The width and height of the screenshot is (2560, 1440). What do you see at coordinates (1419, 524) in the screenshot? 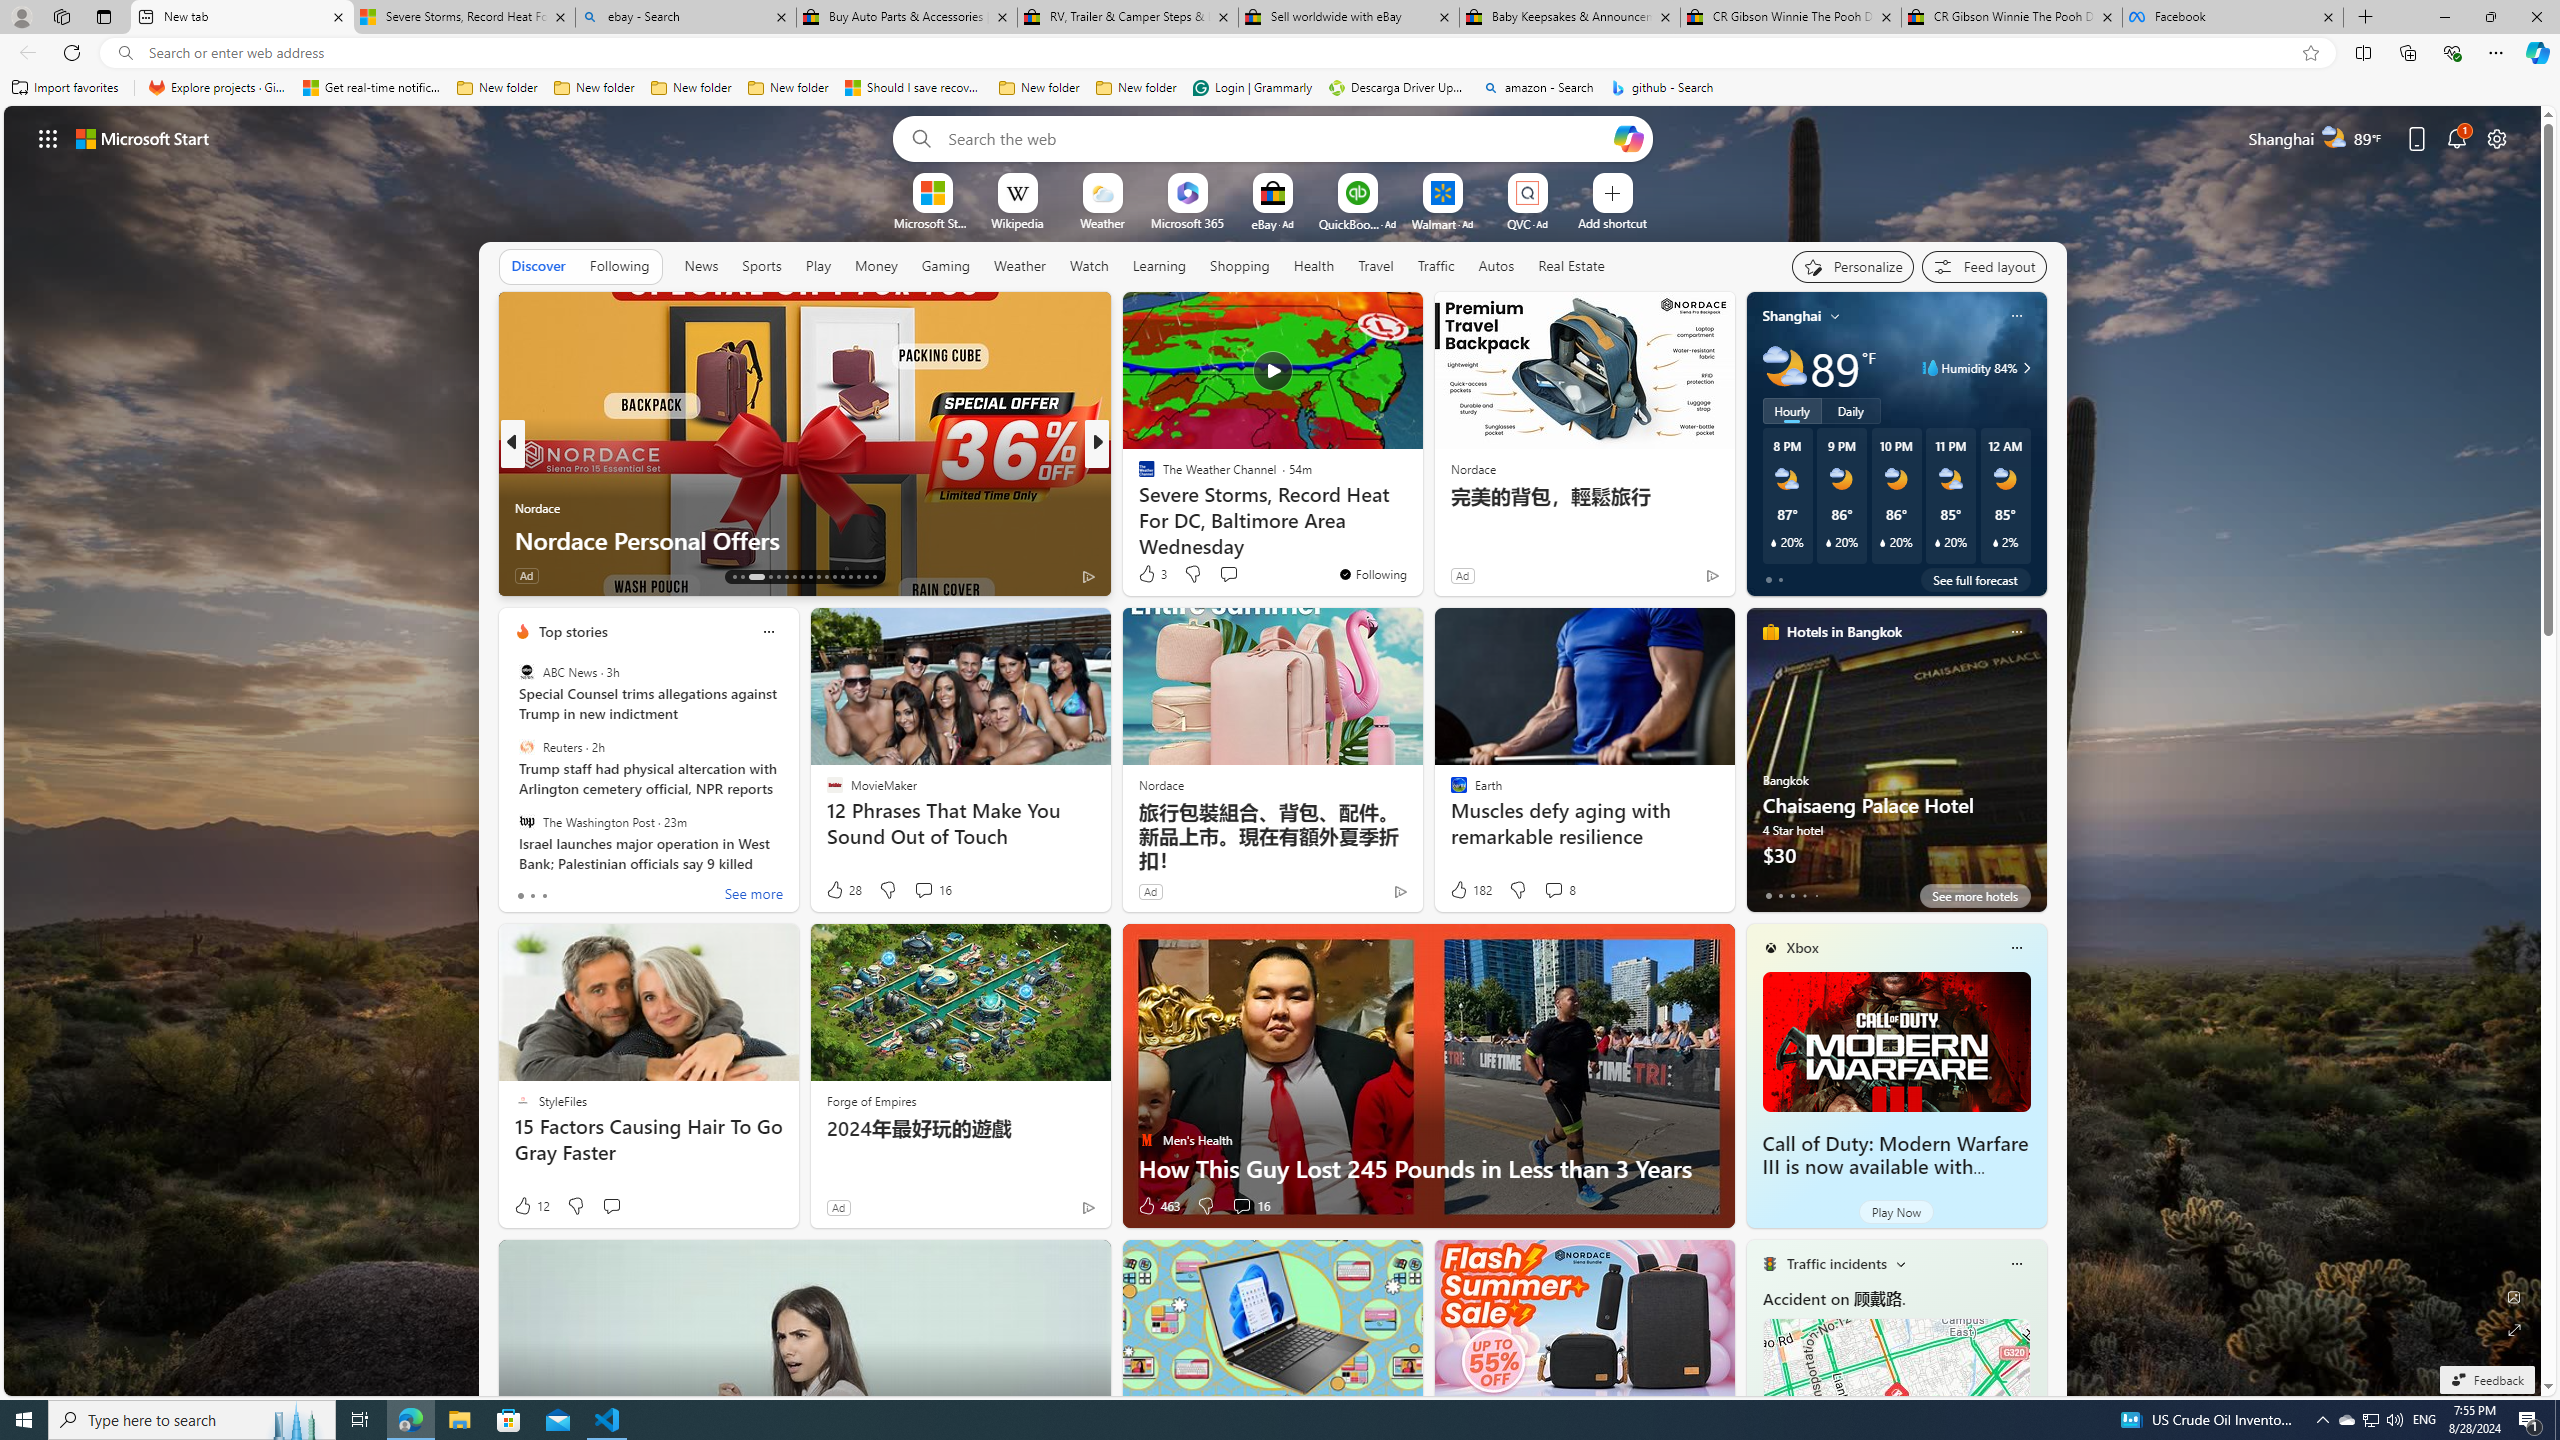
I see `How to get rid of body odor, according to medical experts` at bounding box center [1419, 524].